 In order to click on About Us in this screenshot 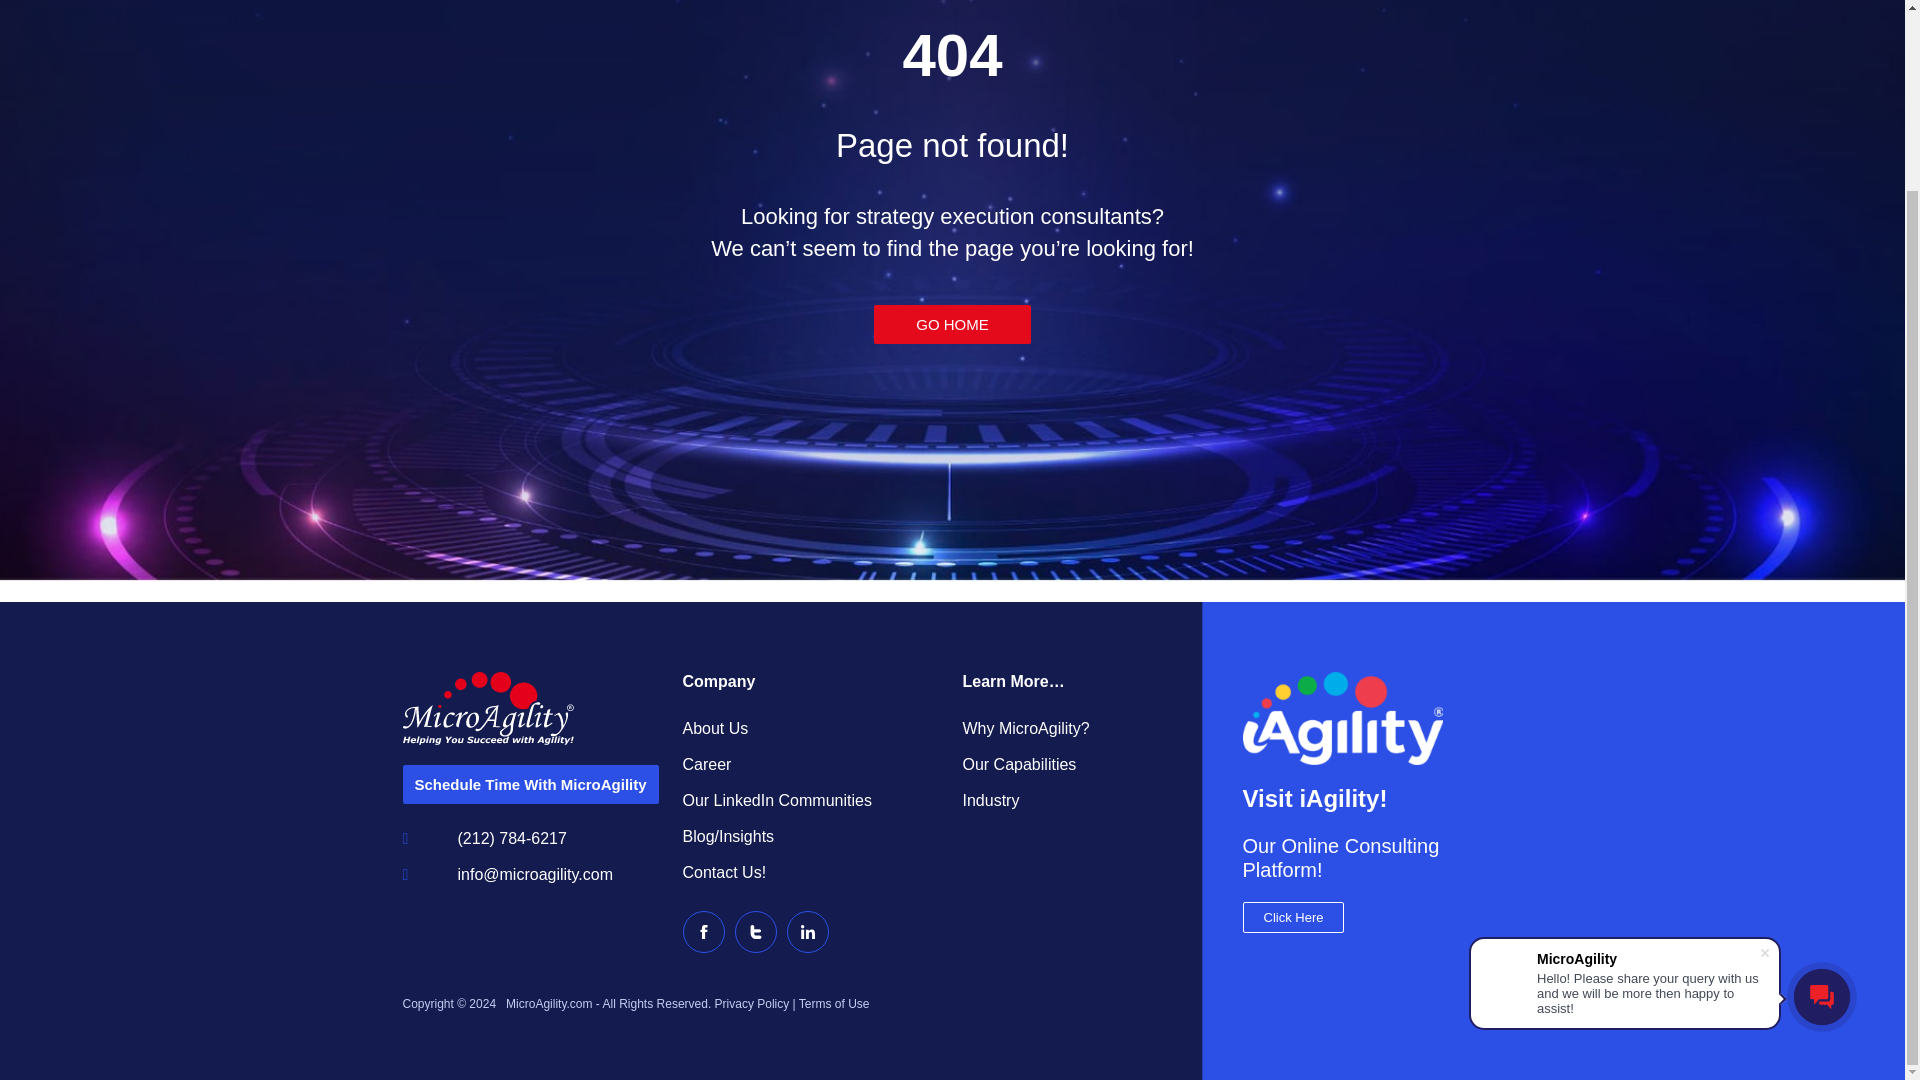, I will do `click(812, 728)`.